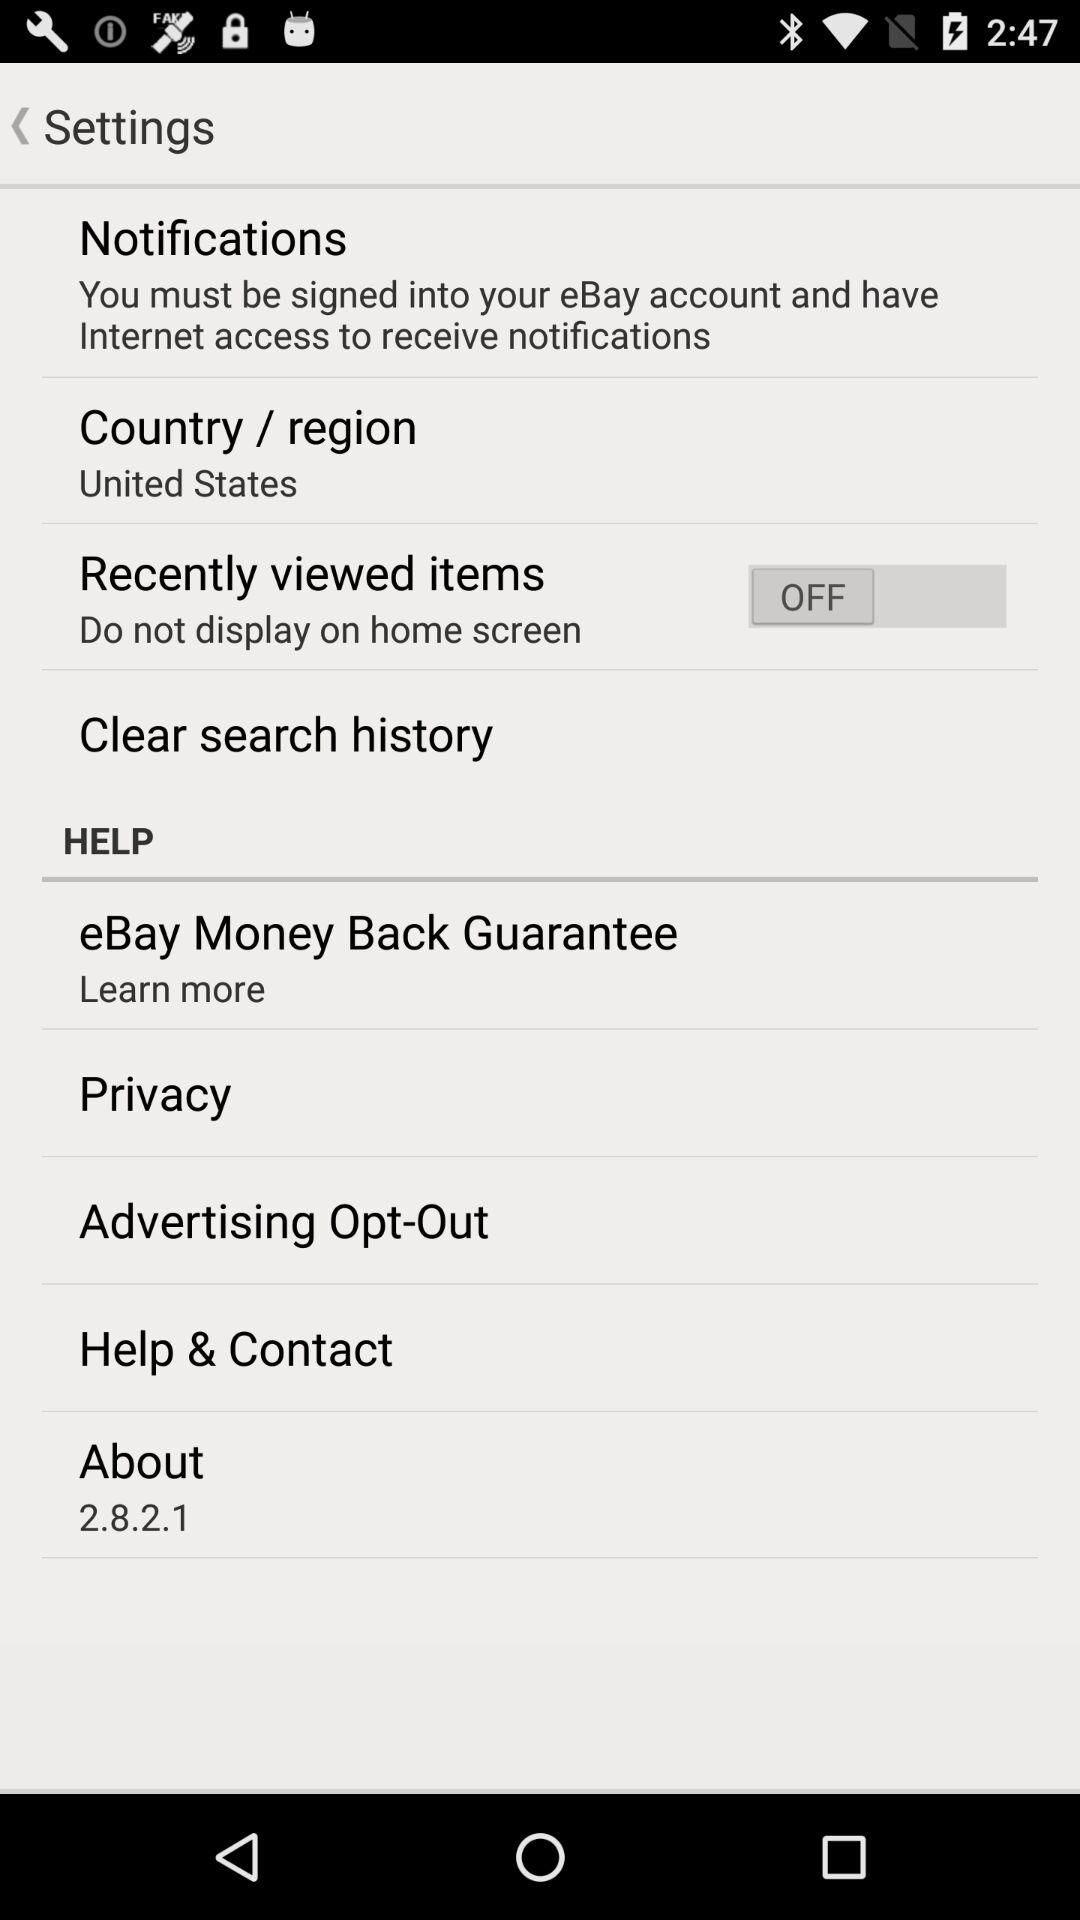  Describe the element at coordinates (378, 930) in the screenshot. I see `turn off the icon below help` at that location.